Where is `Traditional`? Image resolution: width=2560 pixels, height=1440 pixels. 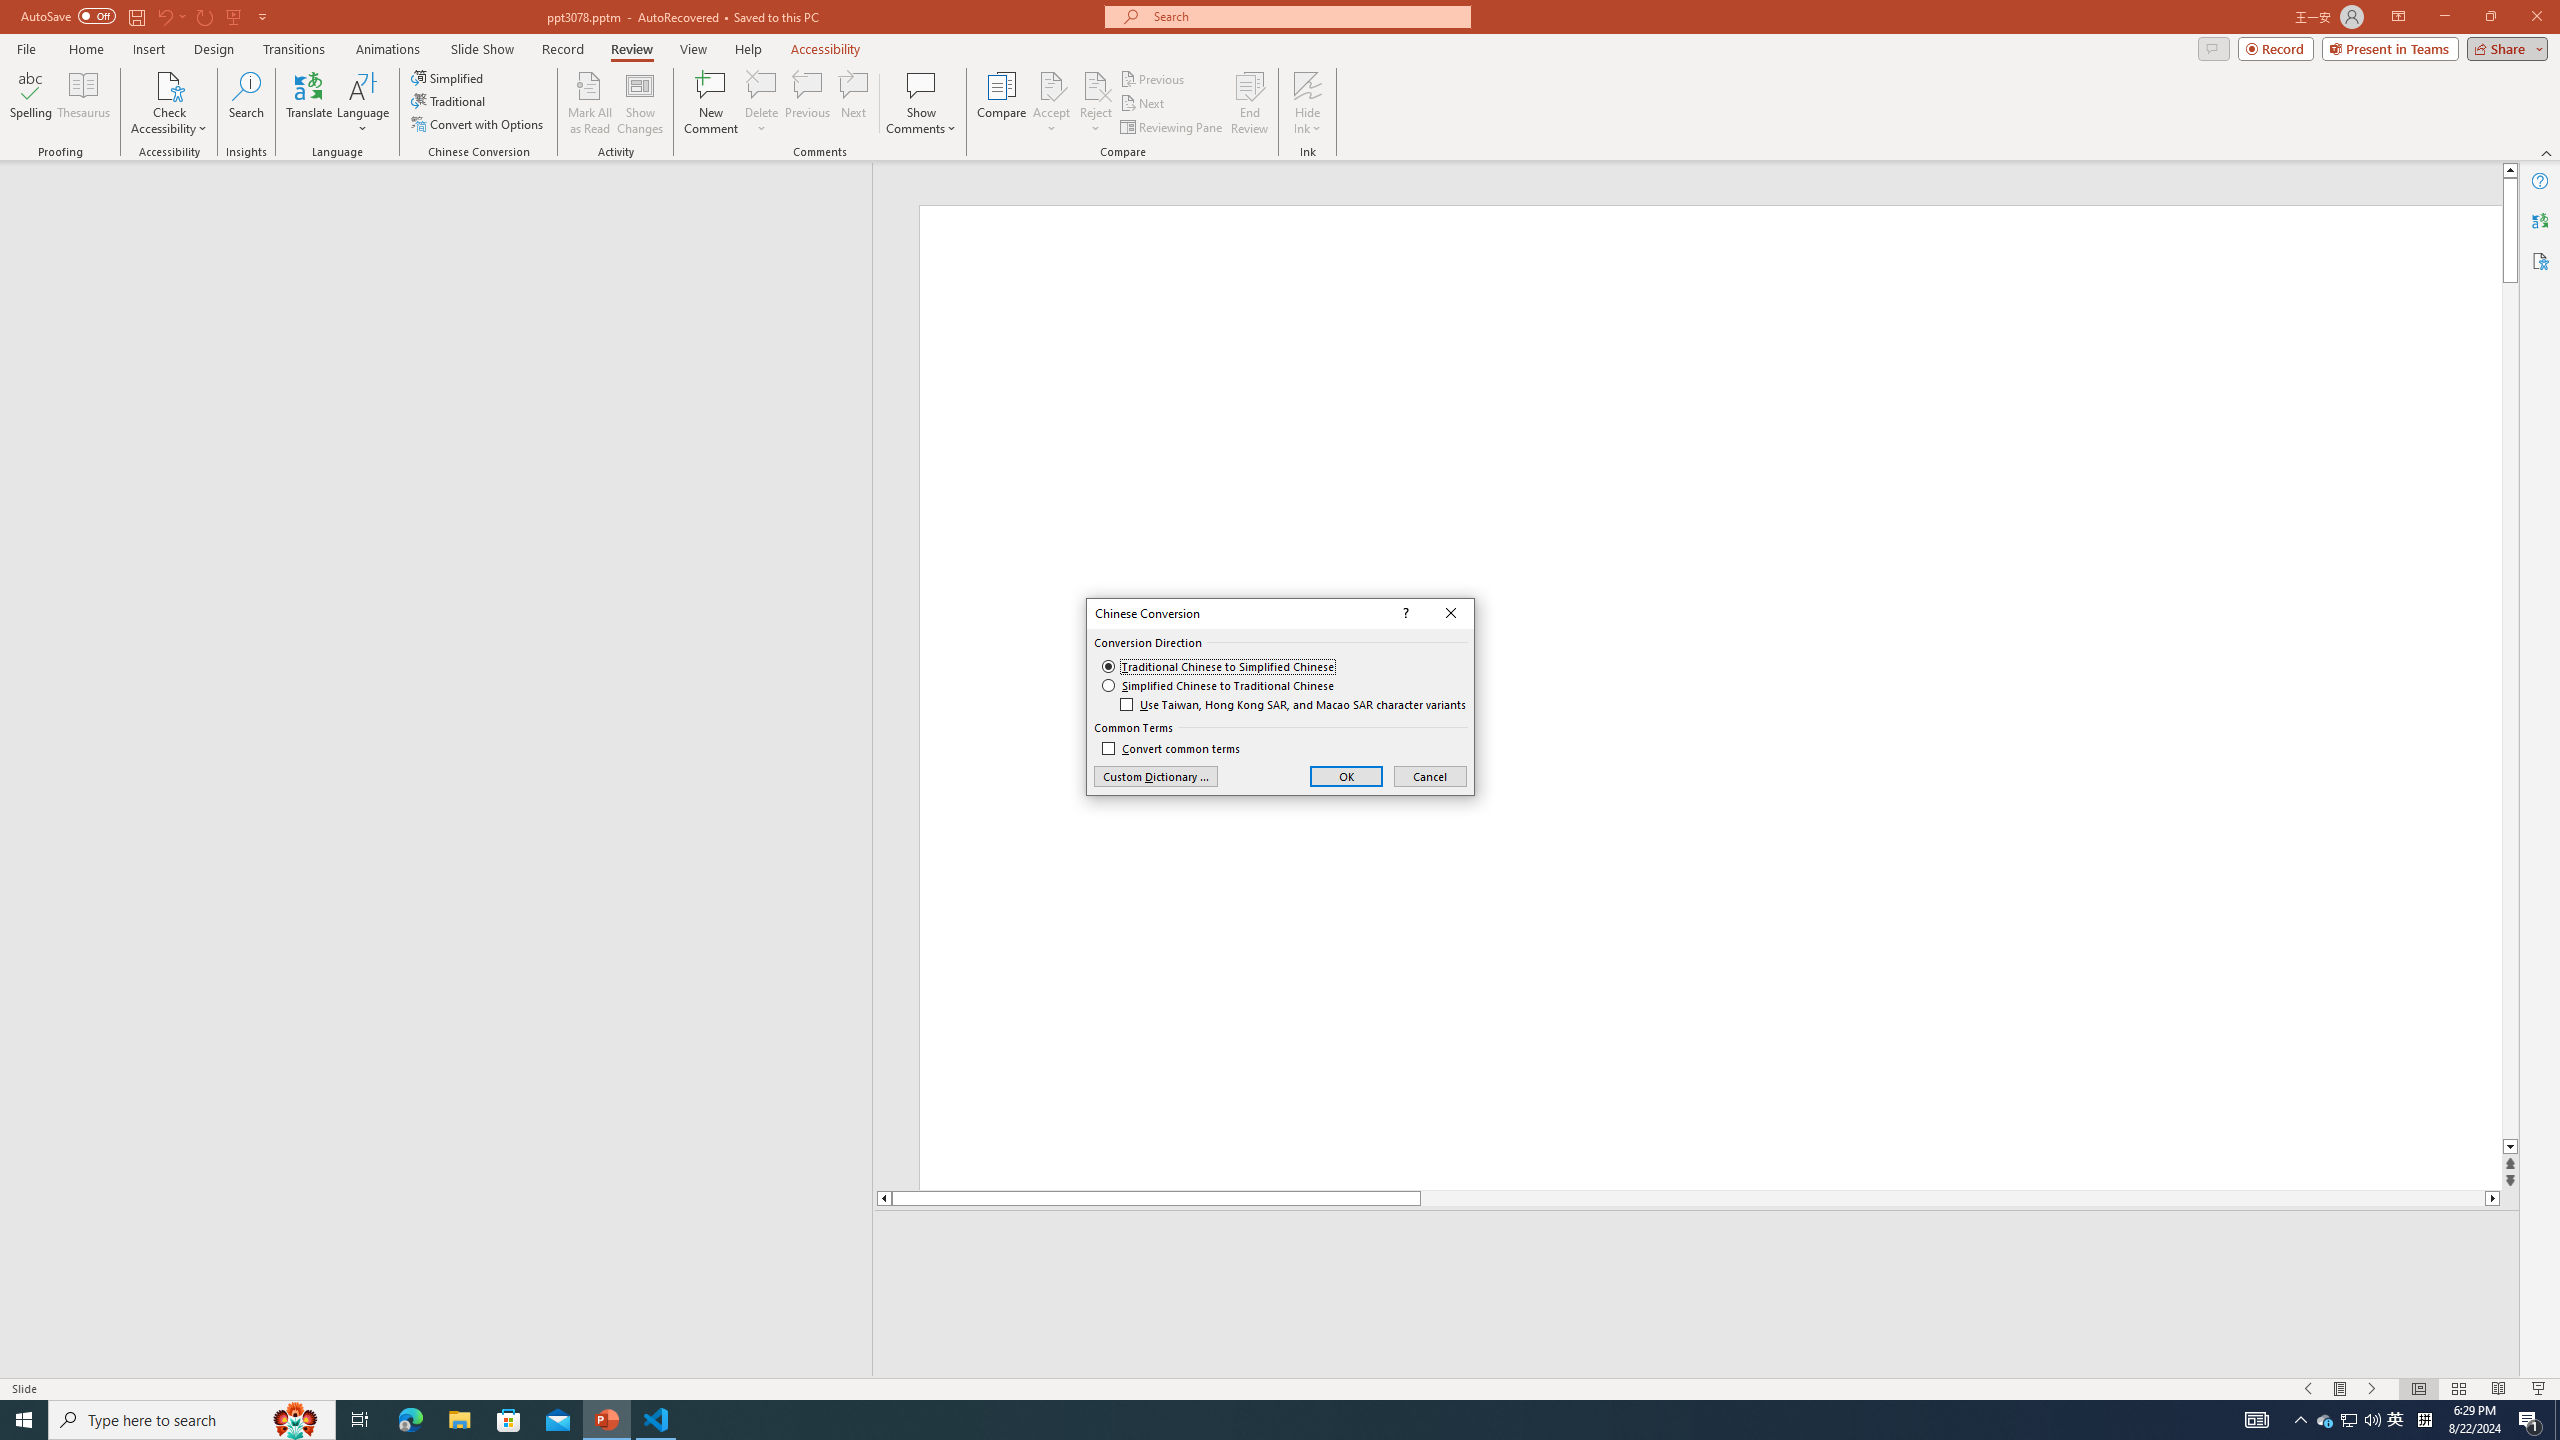 Traditional is located at coordinates (449, 100).